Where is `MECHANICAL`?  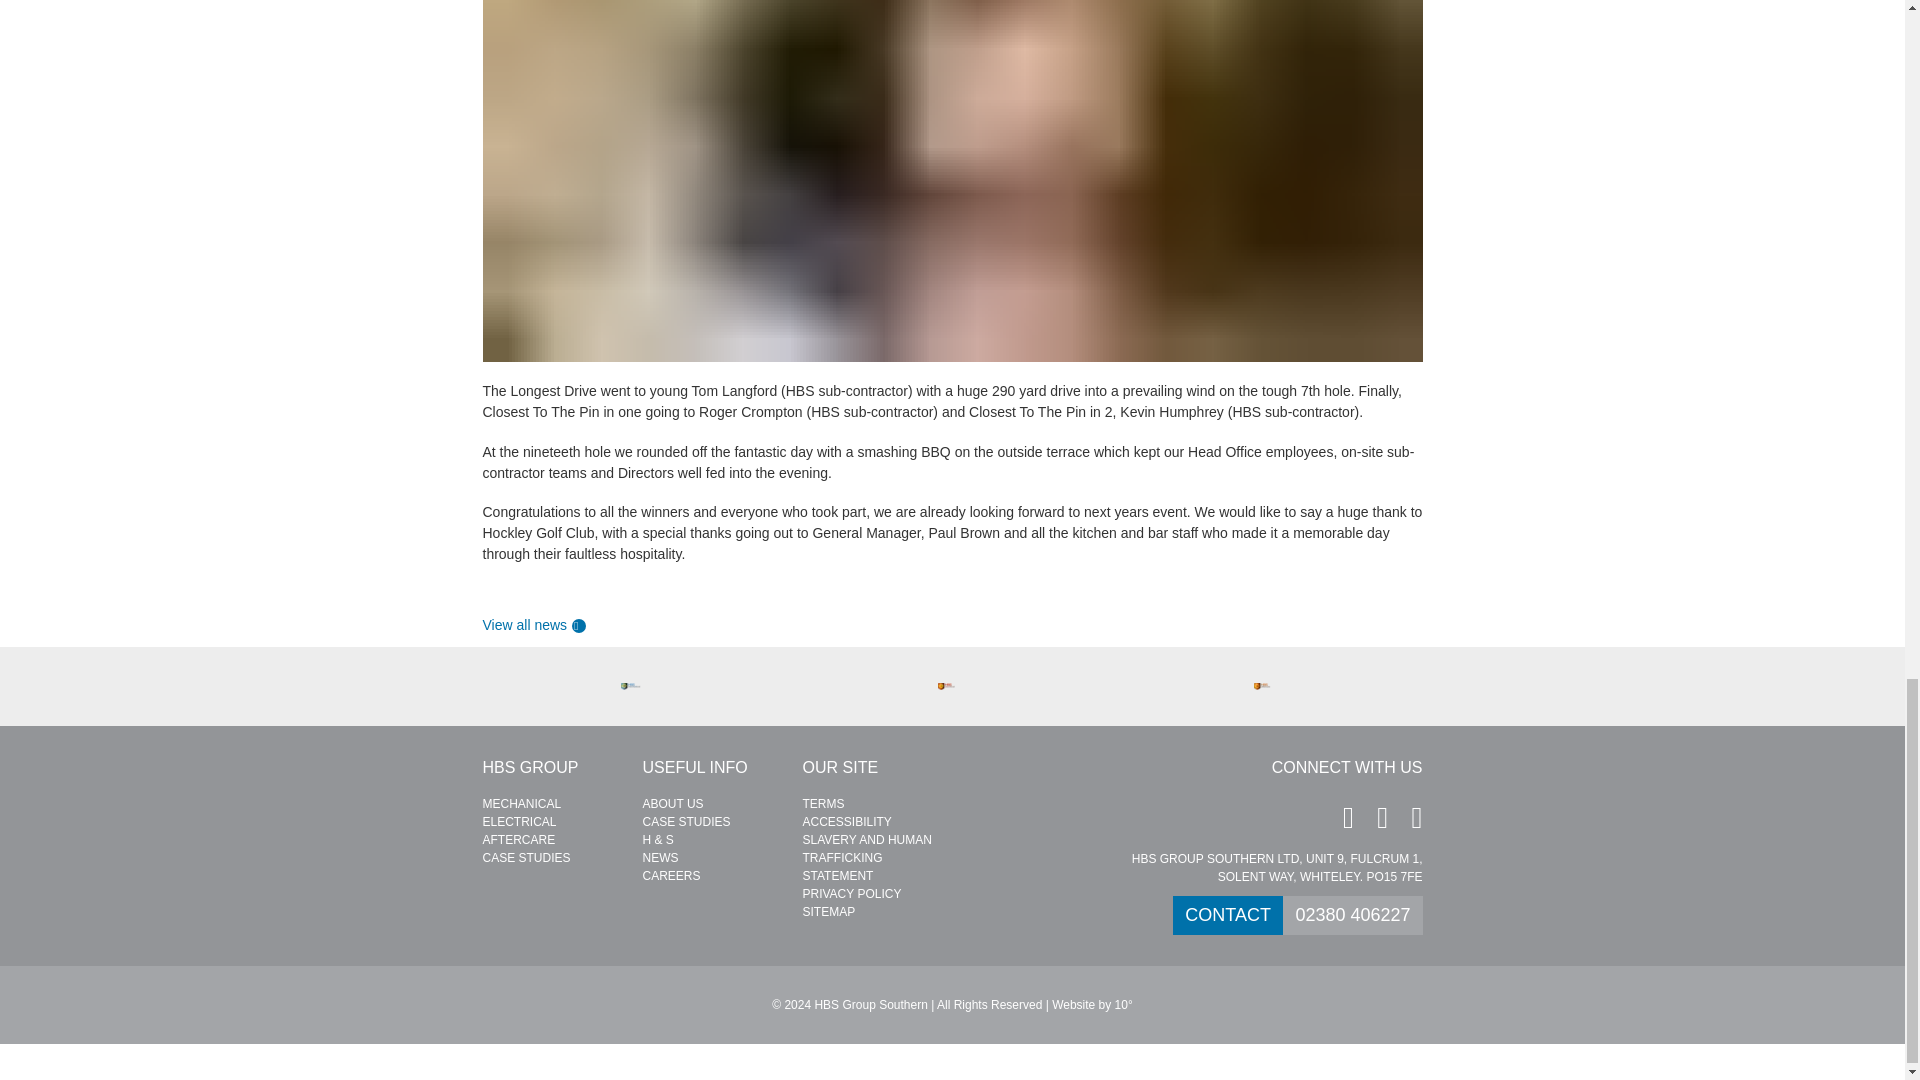
MECHANICAL is located at coordinates (520, 804).